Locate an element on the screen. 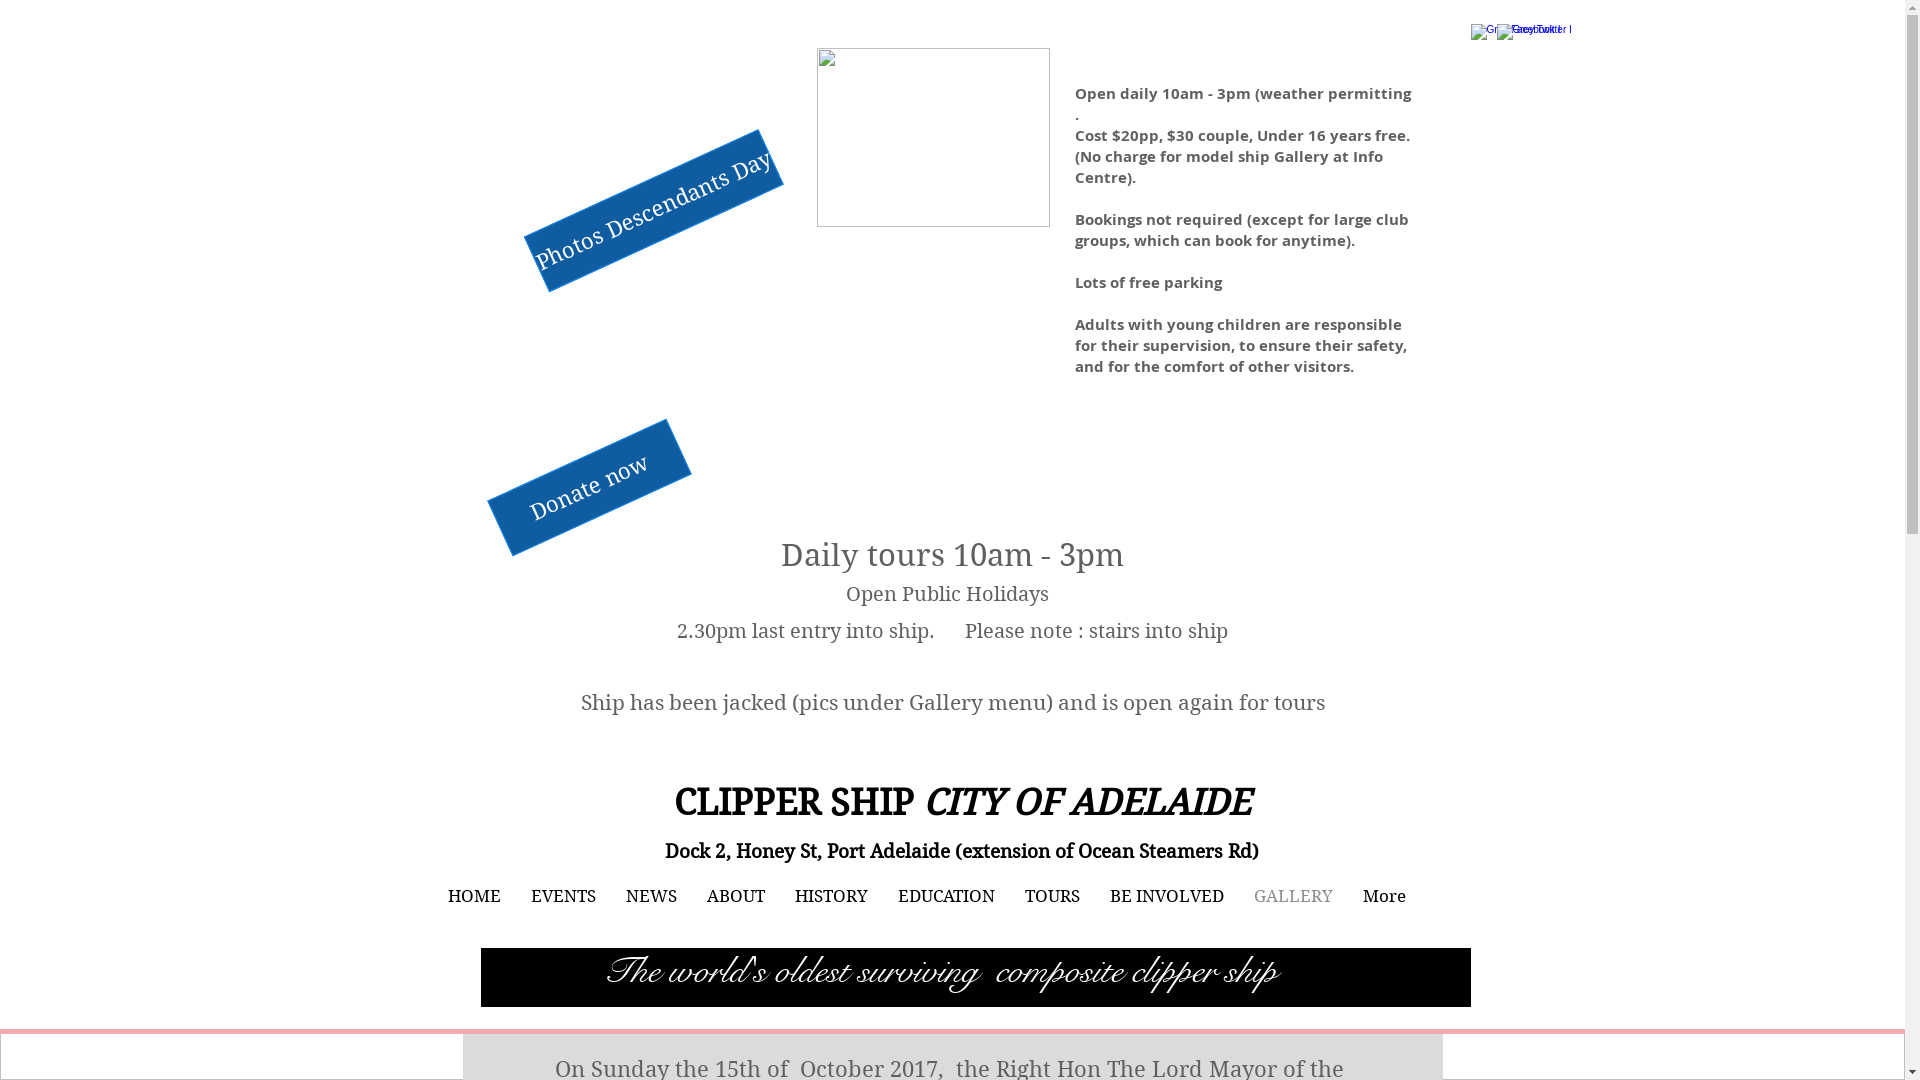 The height and width of the screenshot is (1080, 1920). GALLERY is located at coordinates (1292, 896).